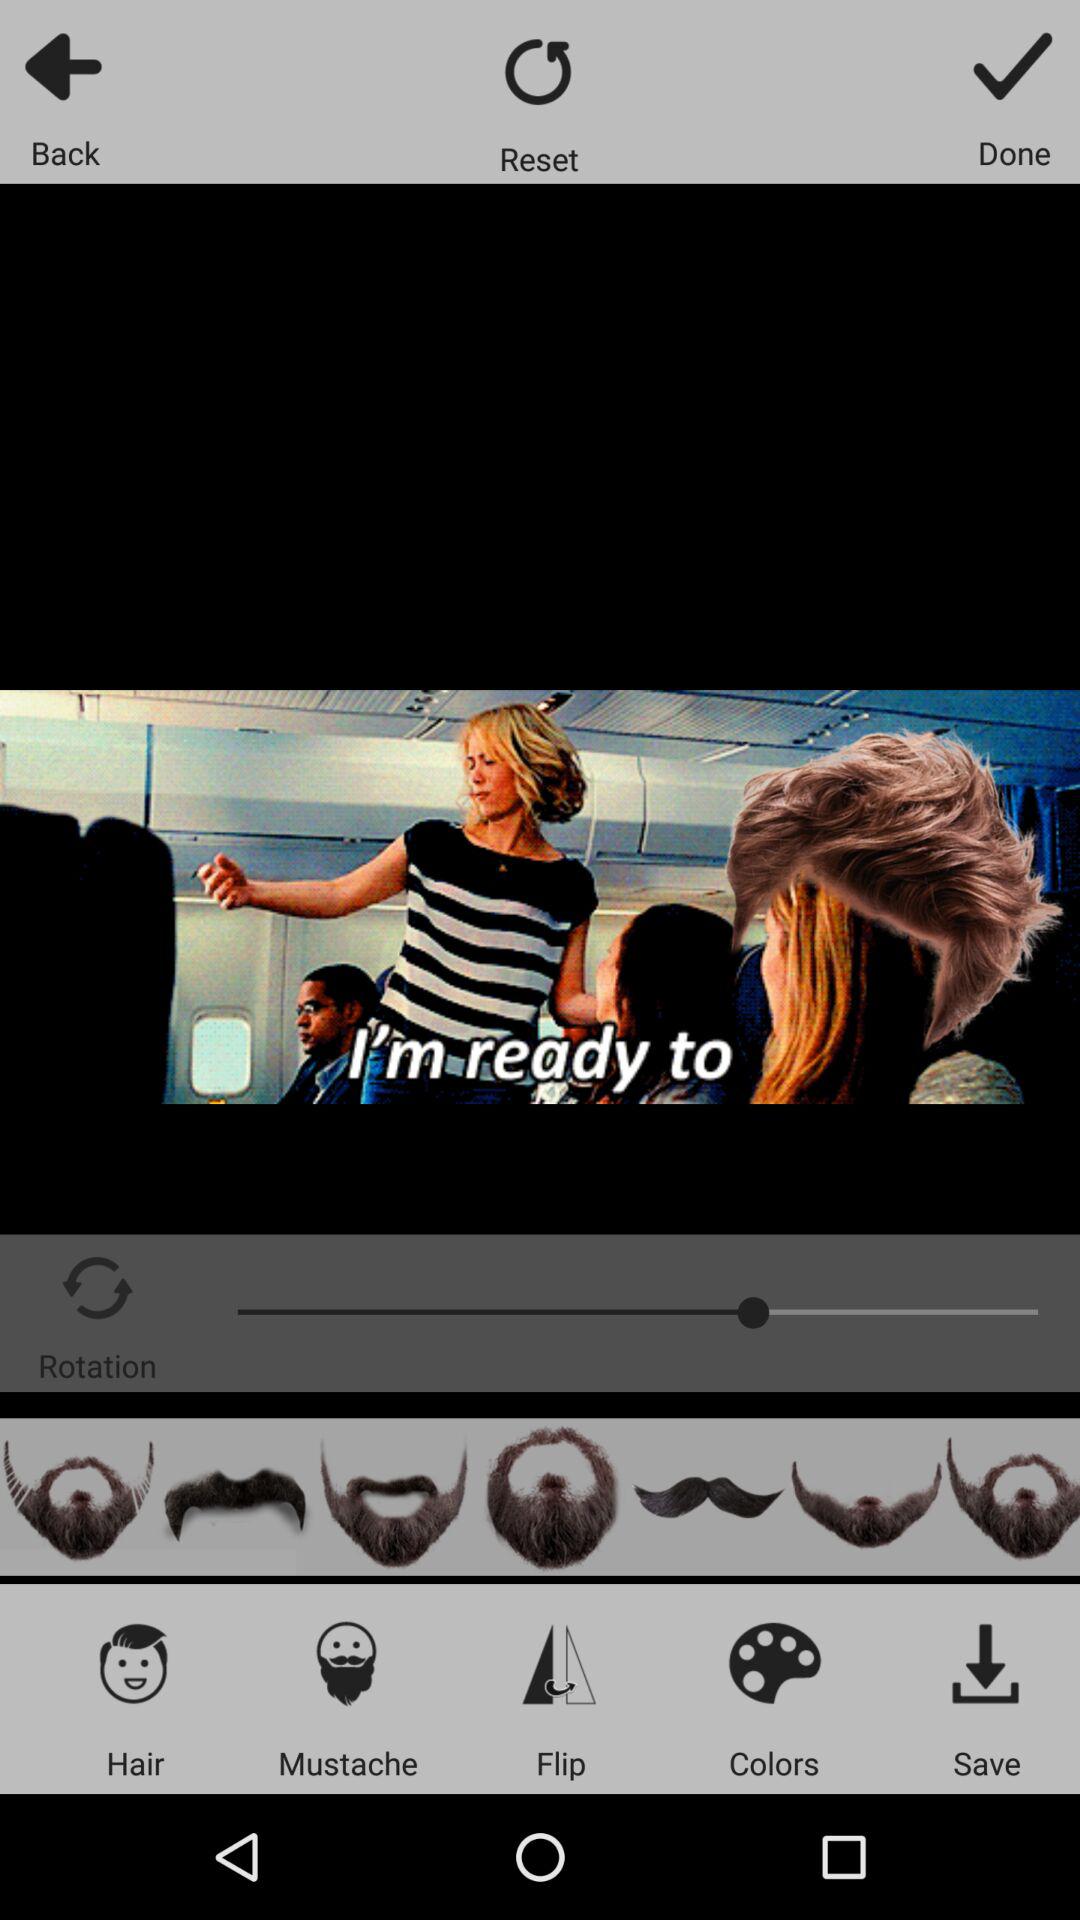 The width and height of the screenshot is (1080, 1920). What do you see at coordinates (348, 1662) in the screenshot?
I see `choose the icon above the mustache app` at bounding box center [348, 1662].